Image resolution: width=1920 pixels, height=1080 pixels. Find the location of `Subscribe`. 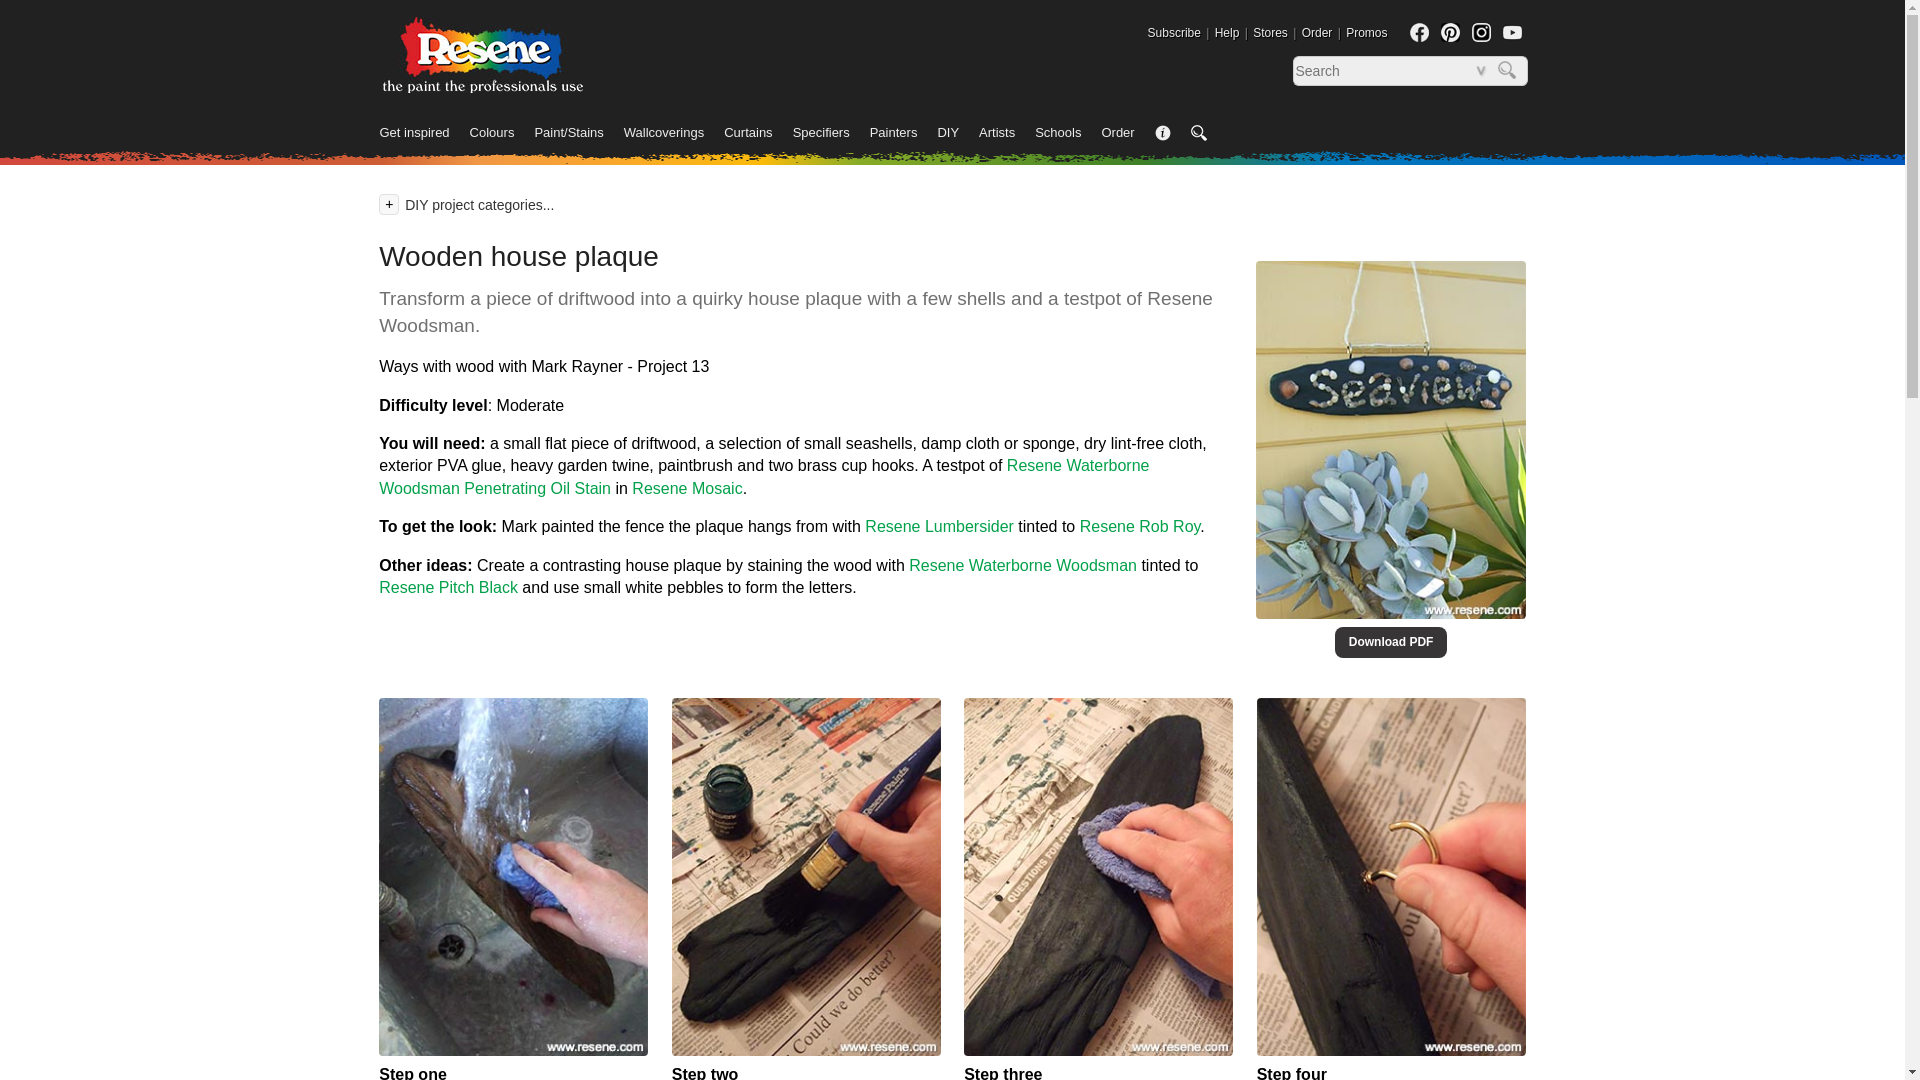

Subscribe is located at coordinates (1174, 32).